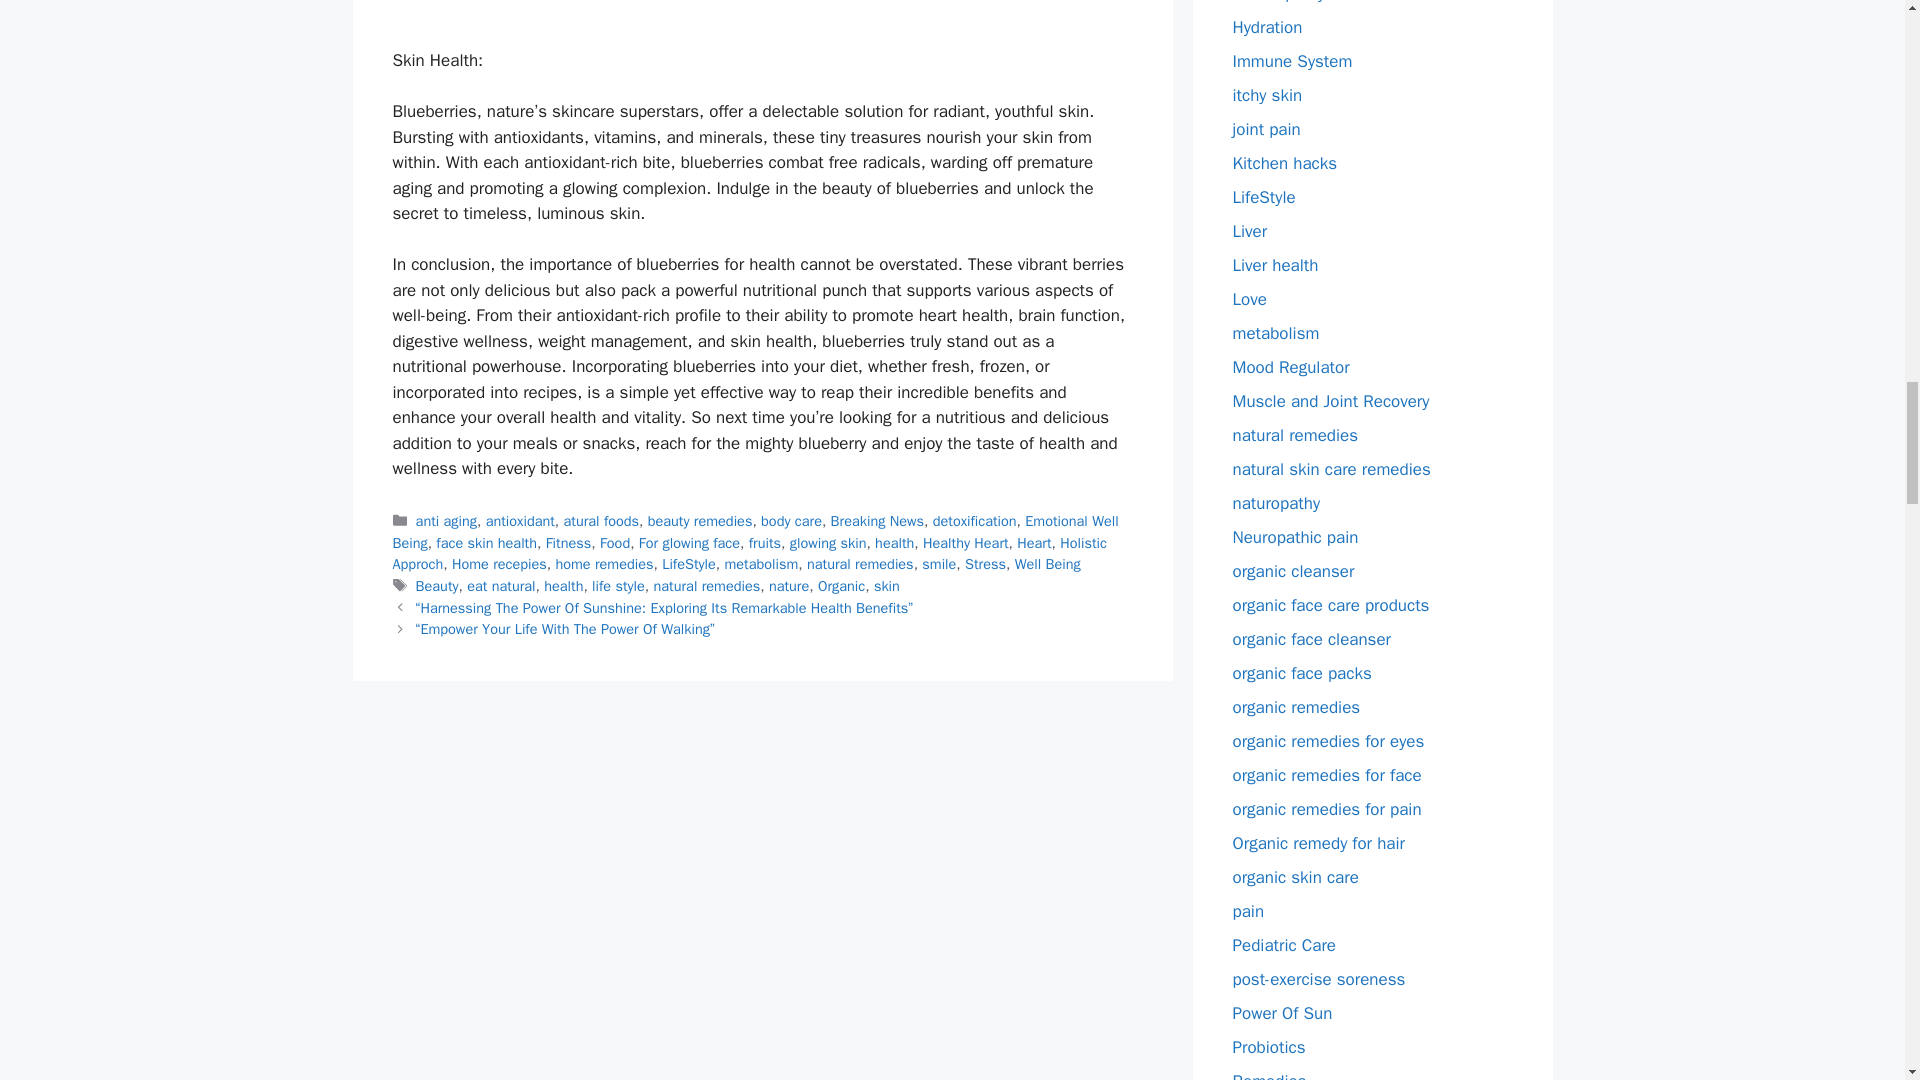 The height and width of the screenshot is (1080, 1920). I want to click on Healthy Heart, so click(966, 542).